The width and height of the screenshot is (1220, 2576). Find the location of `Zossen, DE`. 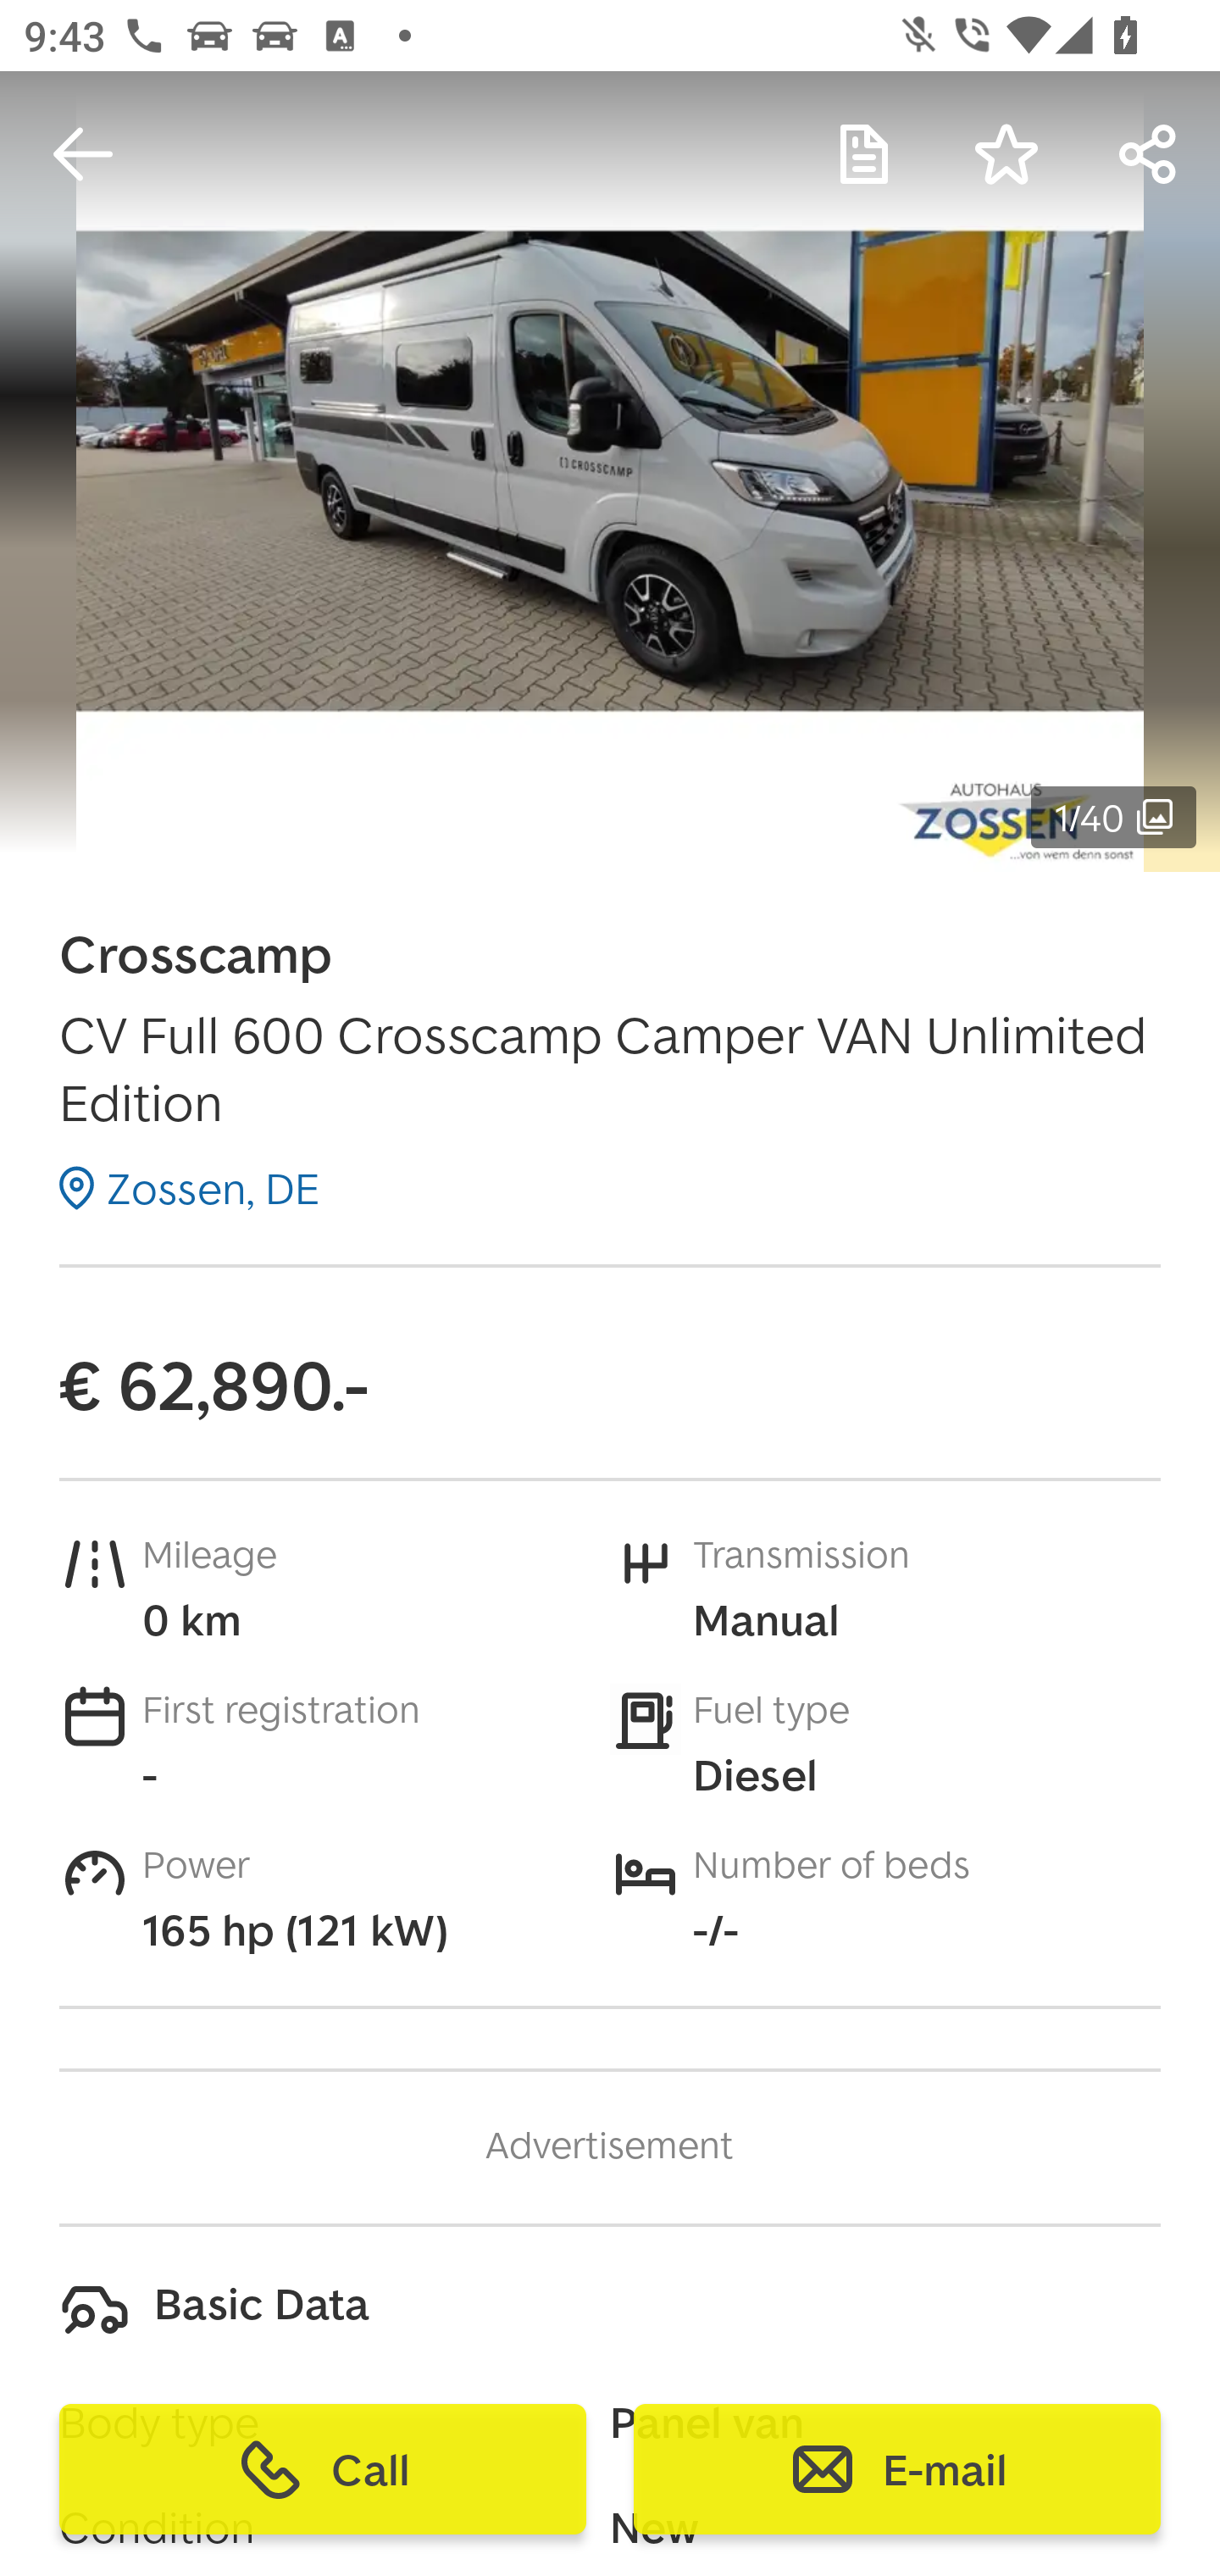

Zossen, DE is located at coordinates (190, 1187).